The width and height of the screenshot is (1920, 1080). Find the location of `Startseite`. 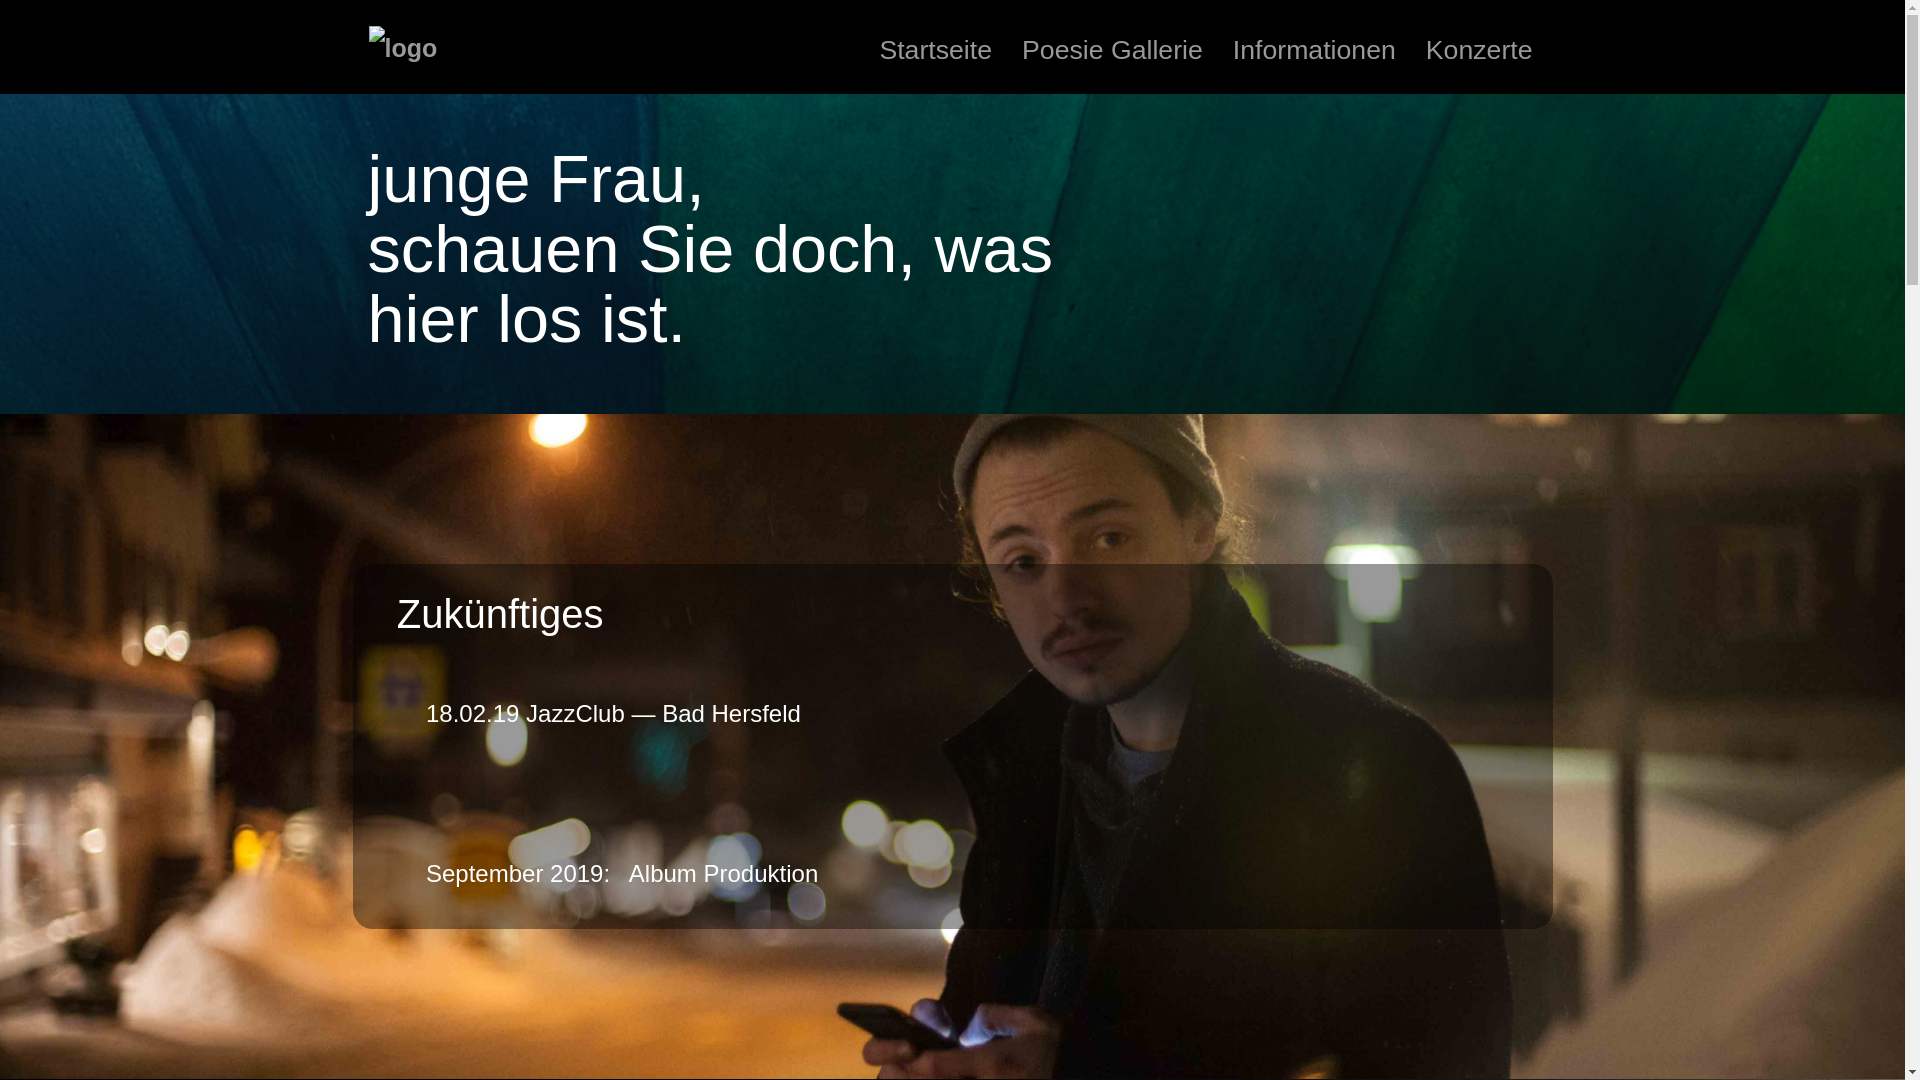

Startseite is located at coordinates (936, 50).